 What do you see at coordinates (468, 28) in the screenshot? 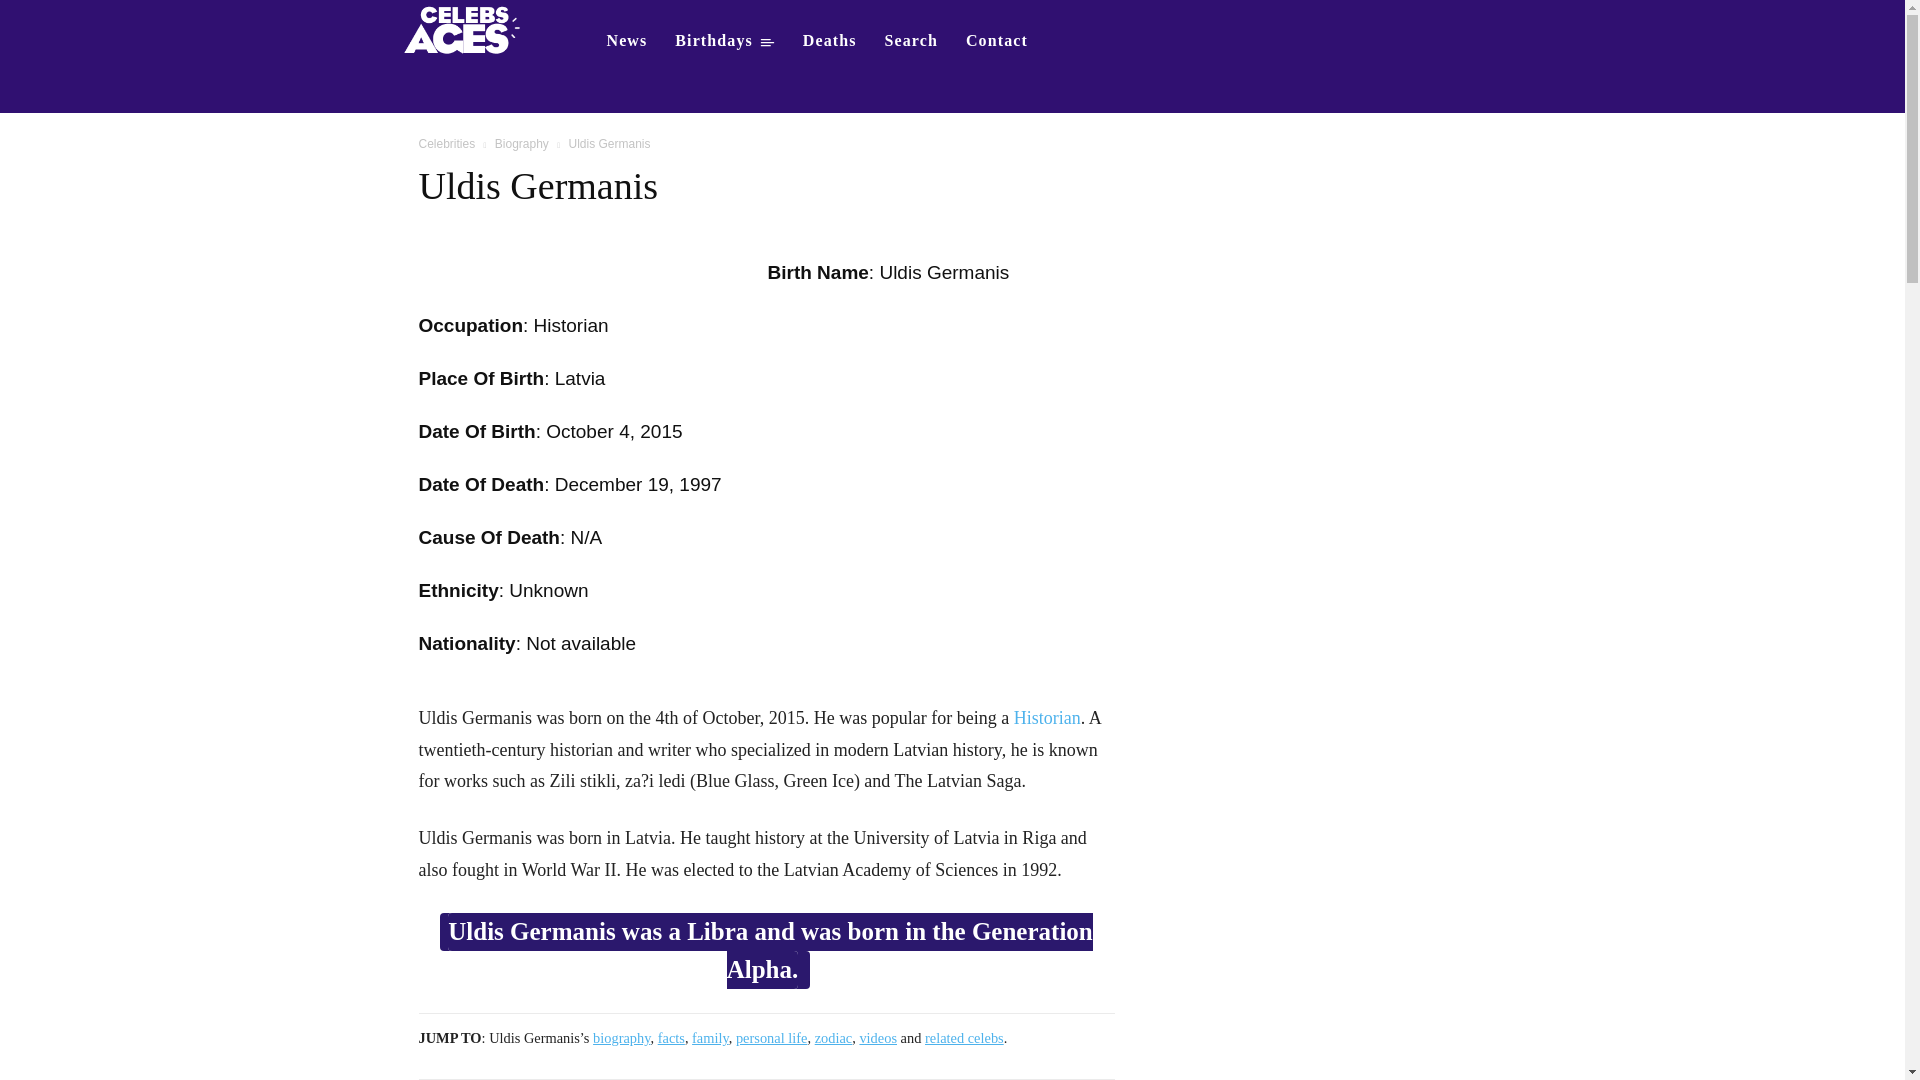
I see `Who is dating who` at bounding box center [468, 28].